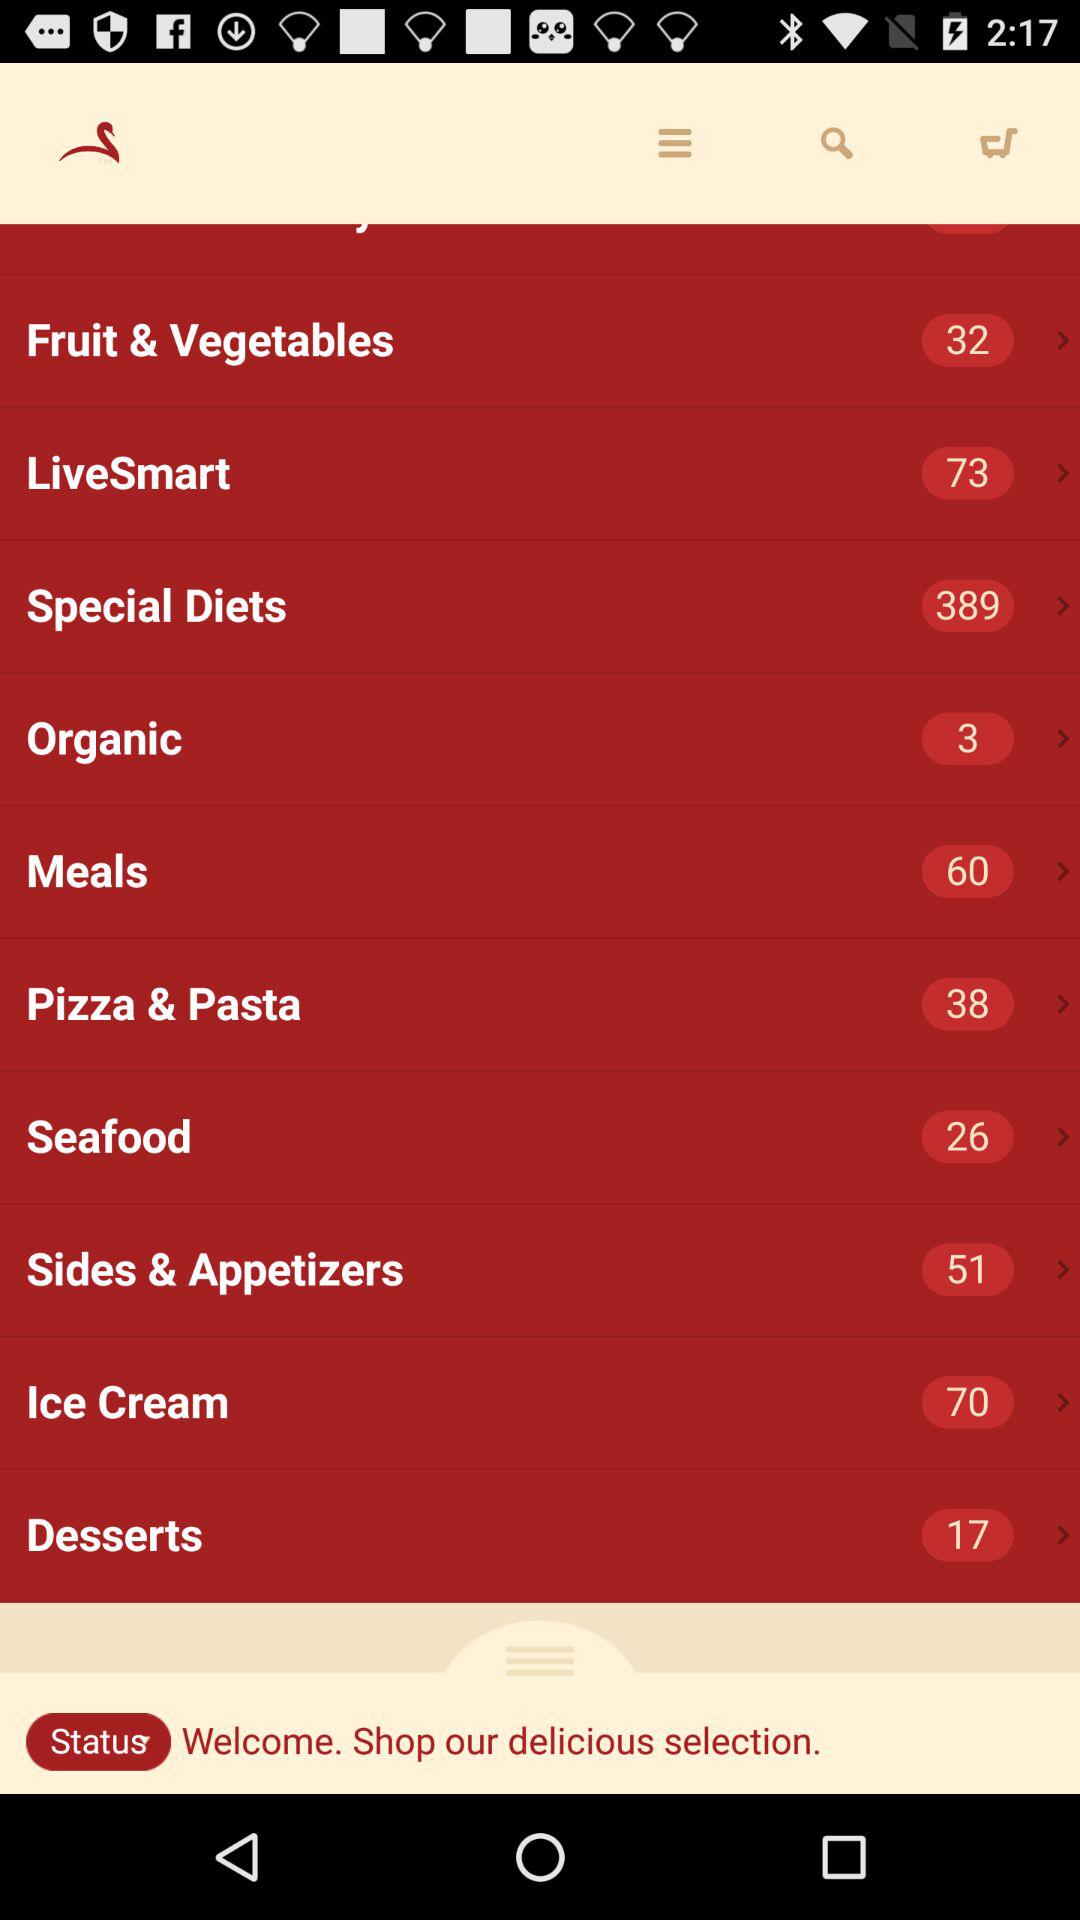 This screenshot has height=1920, width=1080. What do you see at coordinates (968, 1534) in the screenshot?
I see `jump until 17 item` at bounding box center [968, 1534].